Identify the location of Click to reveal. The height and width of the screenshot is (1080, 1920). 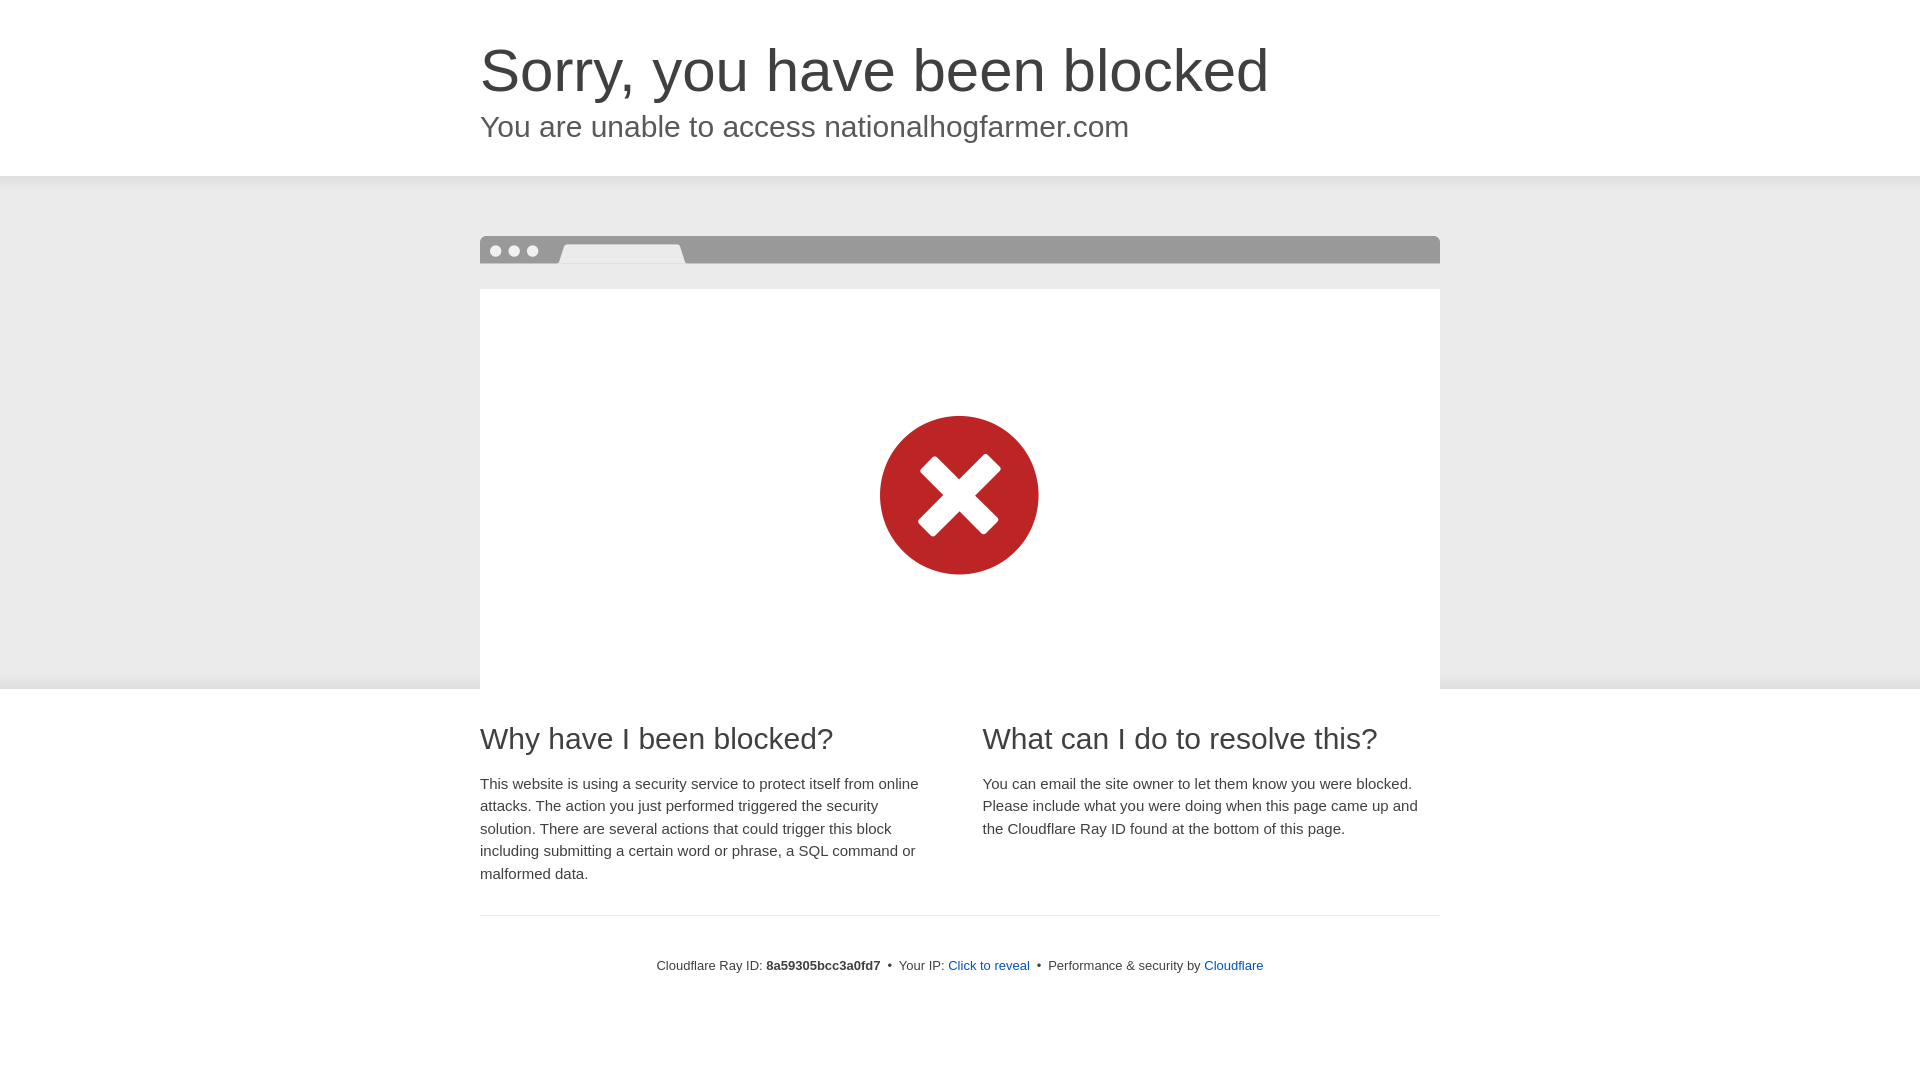
(988, 966).